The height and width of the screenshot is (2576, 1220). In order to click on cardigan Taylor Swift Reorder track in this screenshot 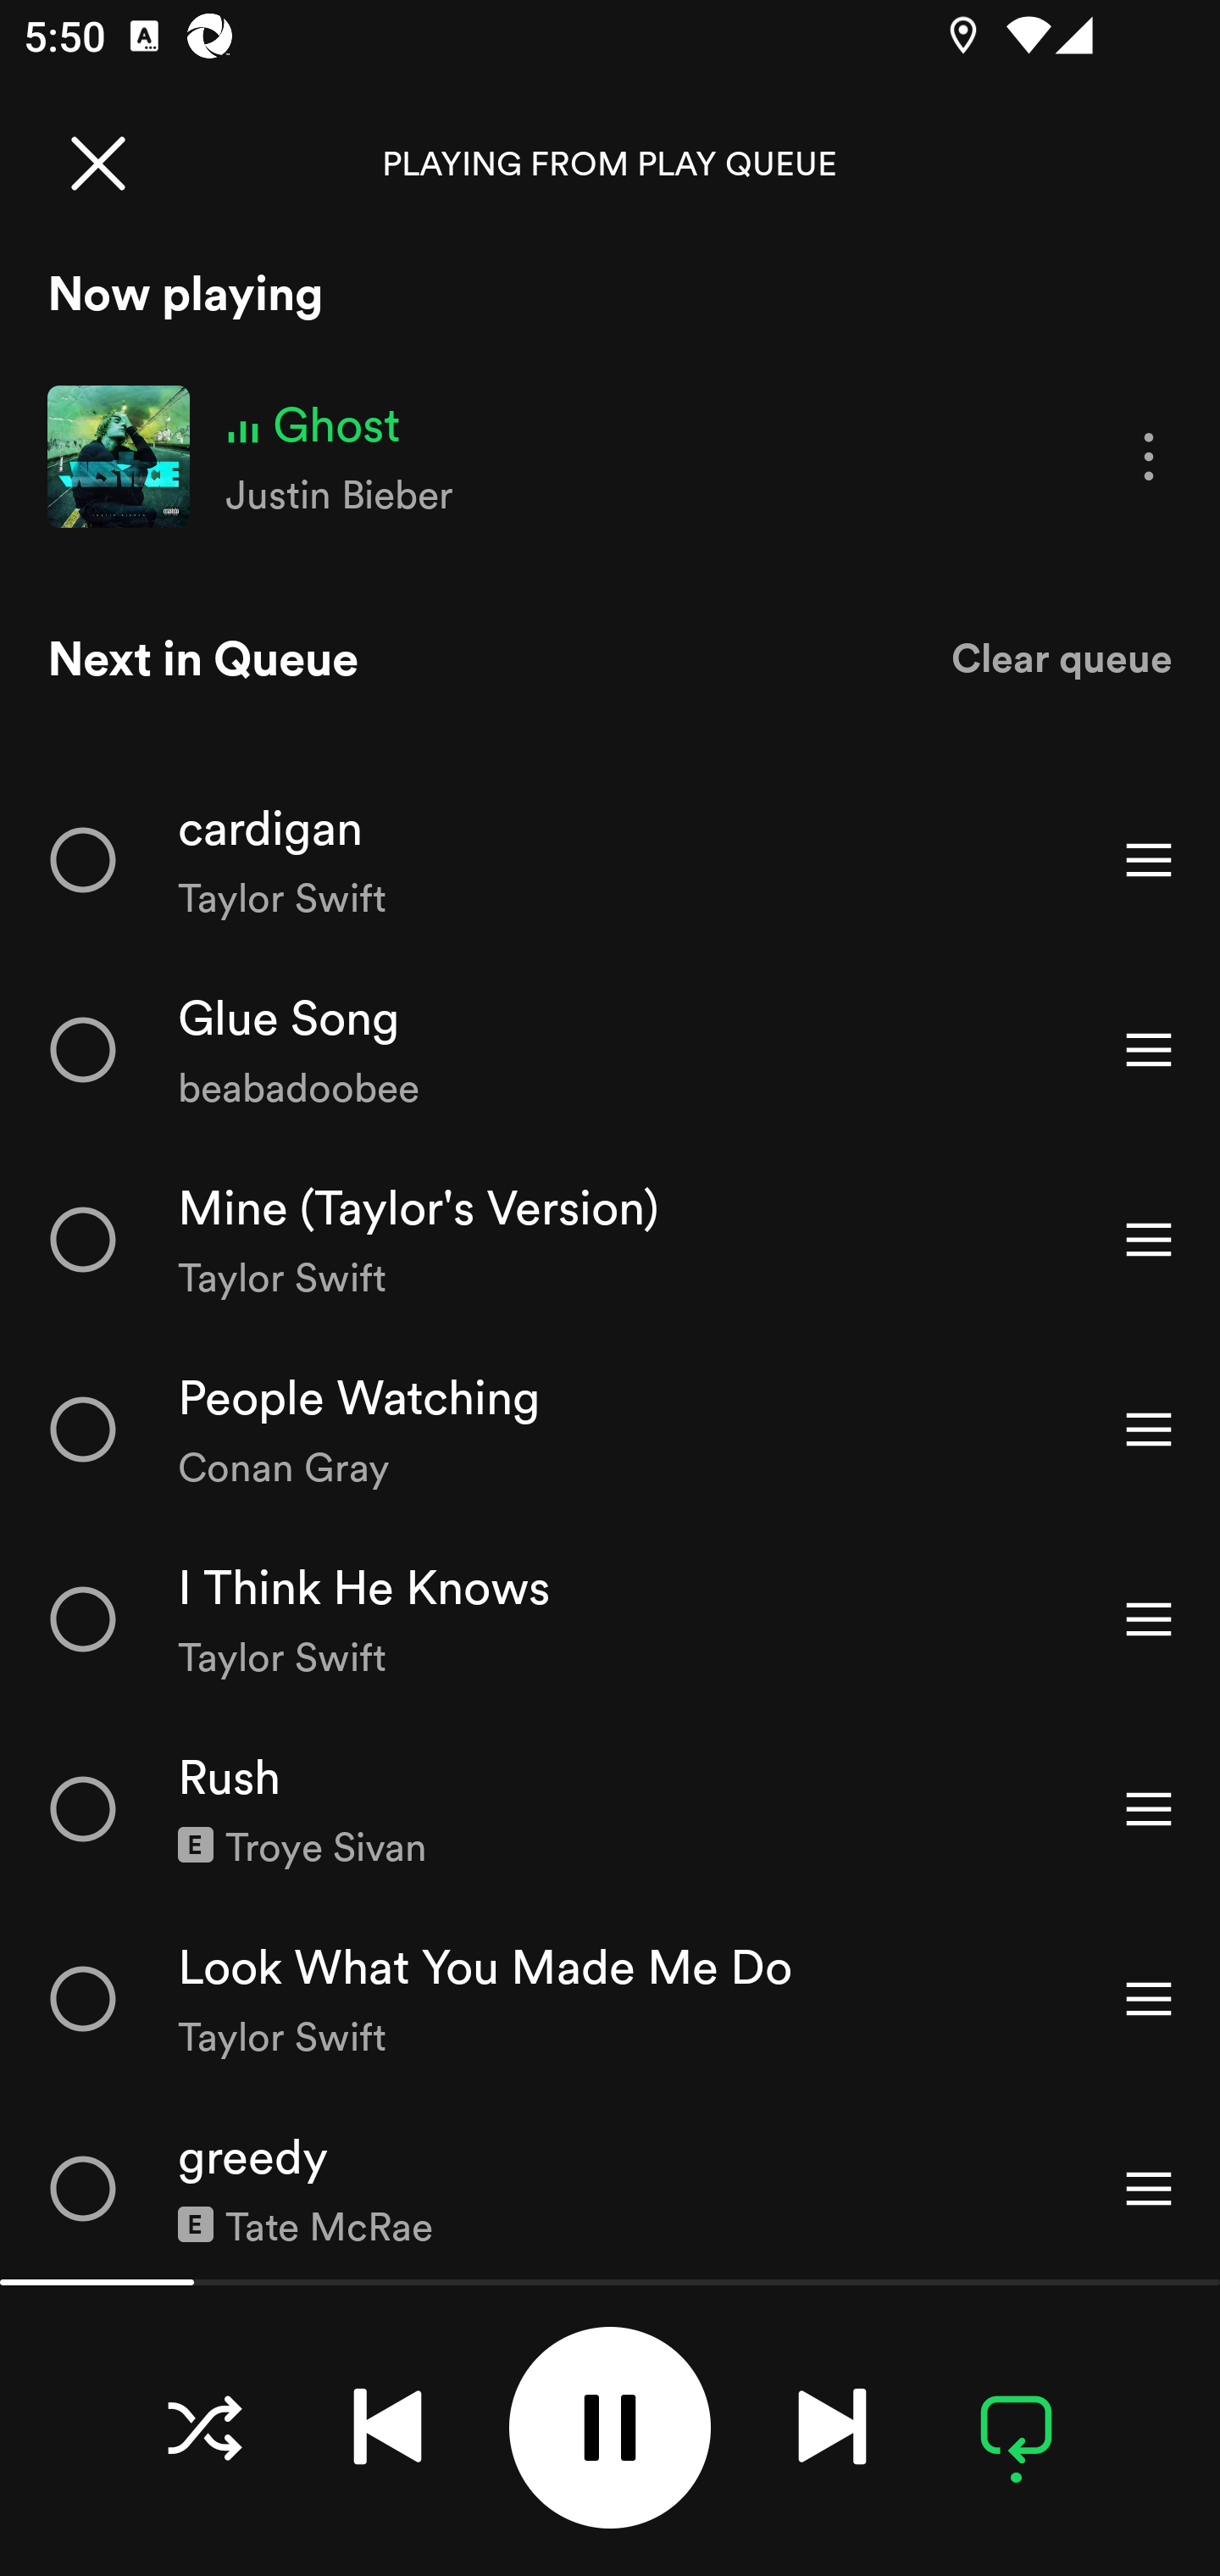, I will do `click(610, 859)`.